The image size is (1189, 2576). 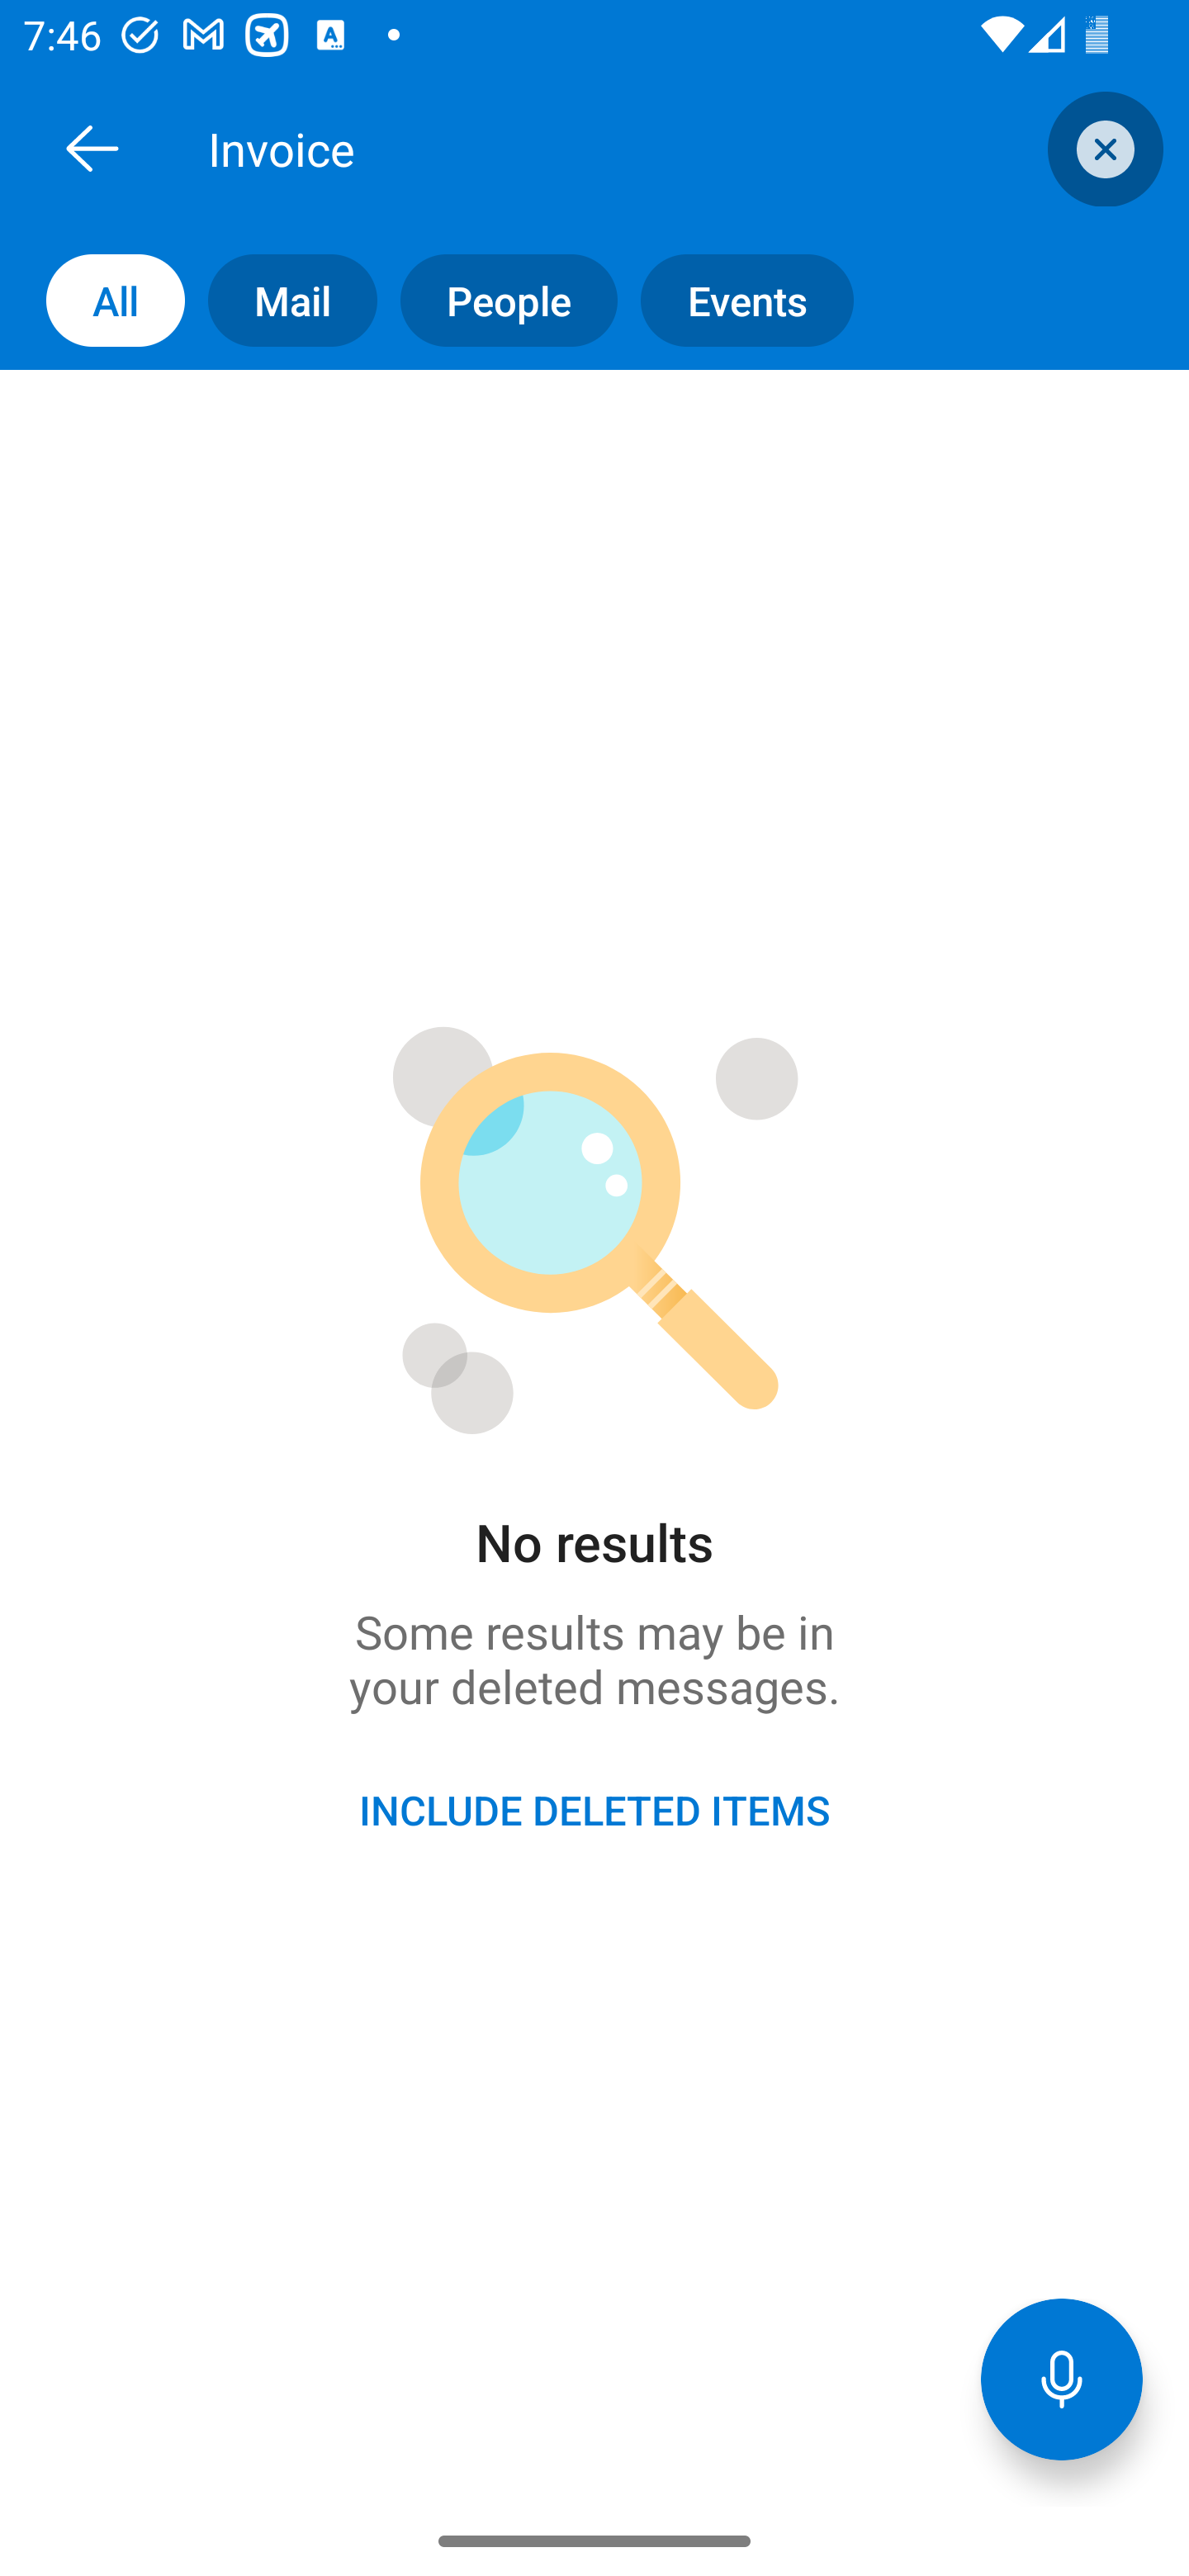 I want to click on Mail, so click(x=281, y=301).